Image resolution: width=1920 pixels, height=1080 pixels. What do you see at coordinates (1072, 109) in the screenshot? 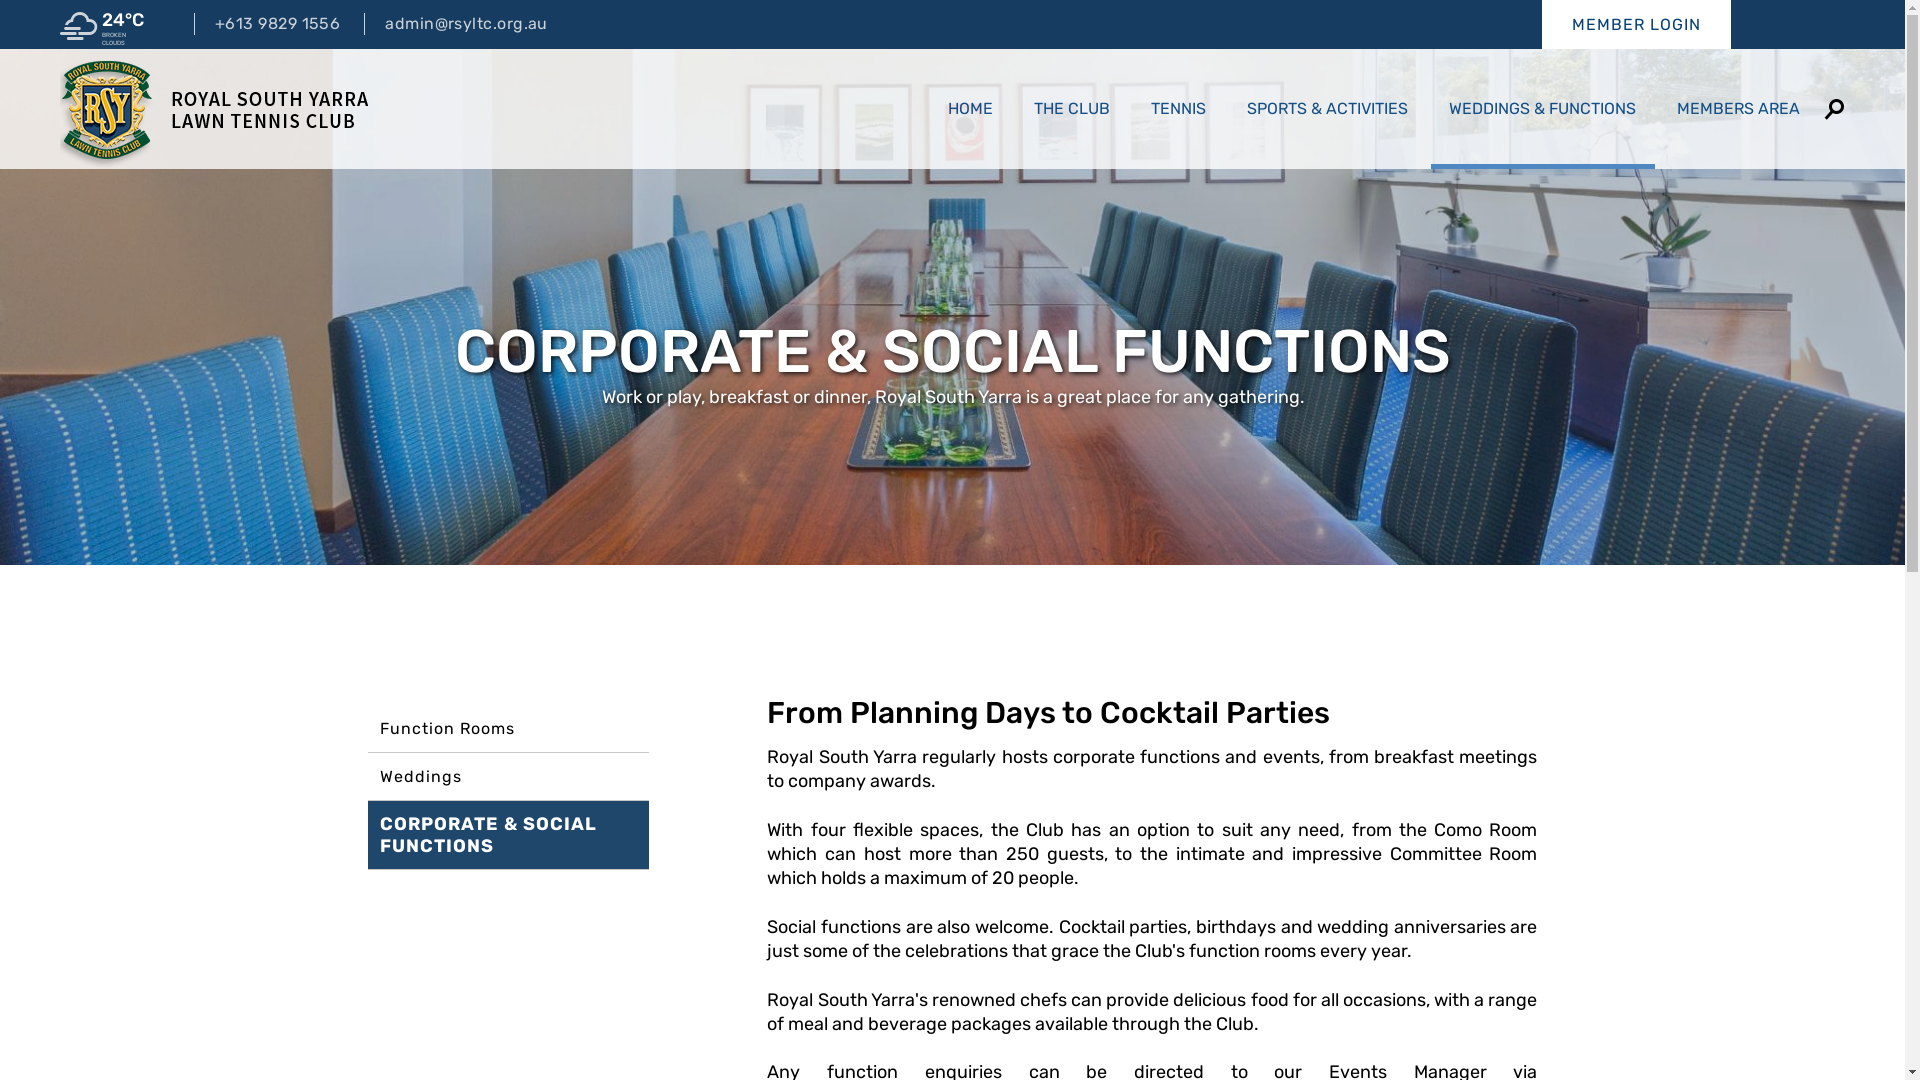
I see `THE CLUB` at bounding box center [1072, 109].